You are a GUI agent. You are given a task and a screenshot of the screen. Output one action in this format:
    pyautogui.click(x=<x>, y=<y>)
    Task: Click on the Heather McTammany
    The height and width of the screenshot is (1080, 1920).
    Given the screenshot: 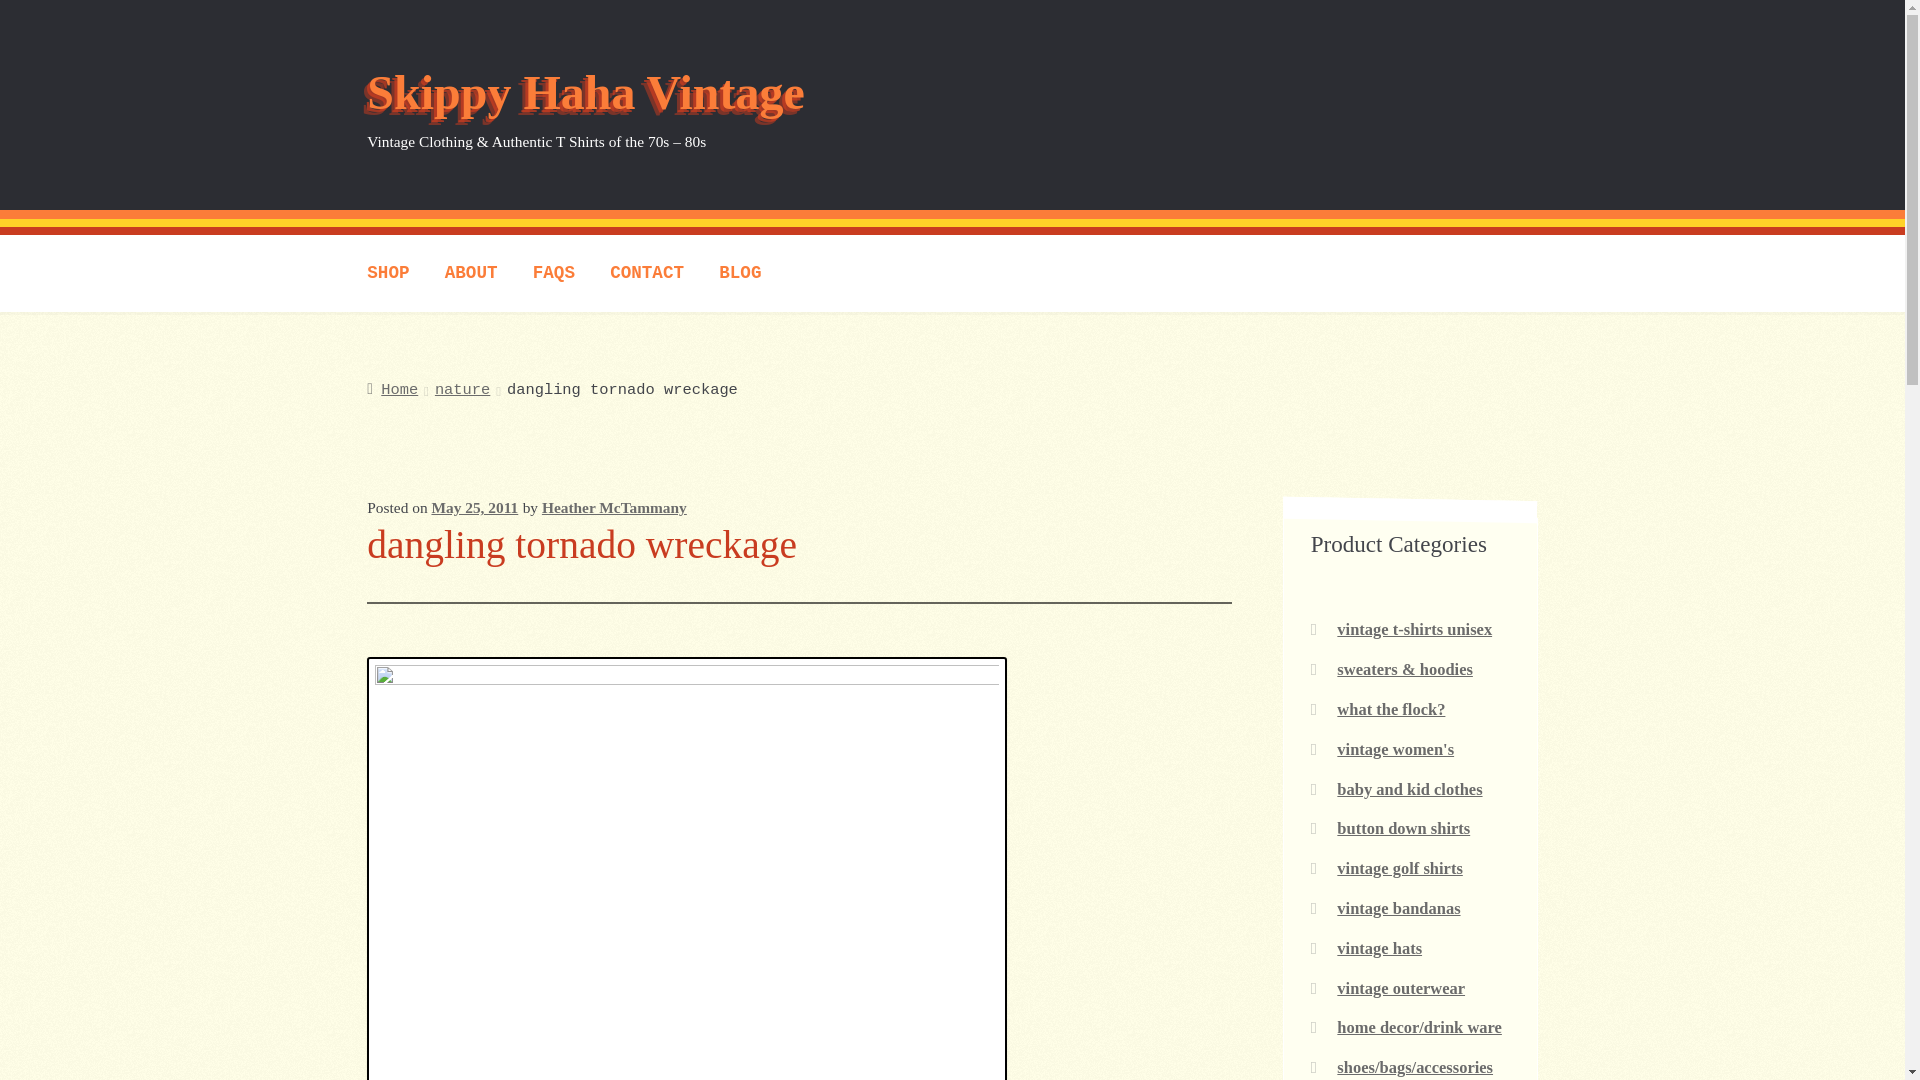 What is the action you would take?
    pyautogui.click(x=614, y=507)
    